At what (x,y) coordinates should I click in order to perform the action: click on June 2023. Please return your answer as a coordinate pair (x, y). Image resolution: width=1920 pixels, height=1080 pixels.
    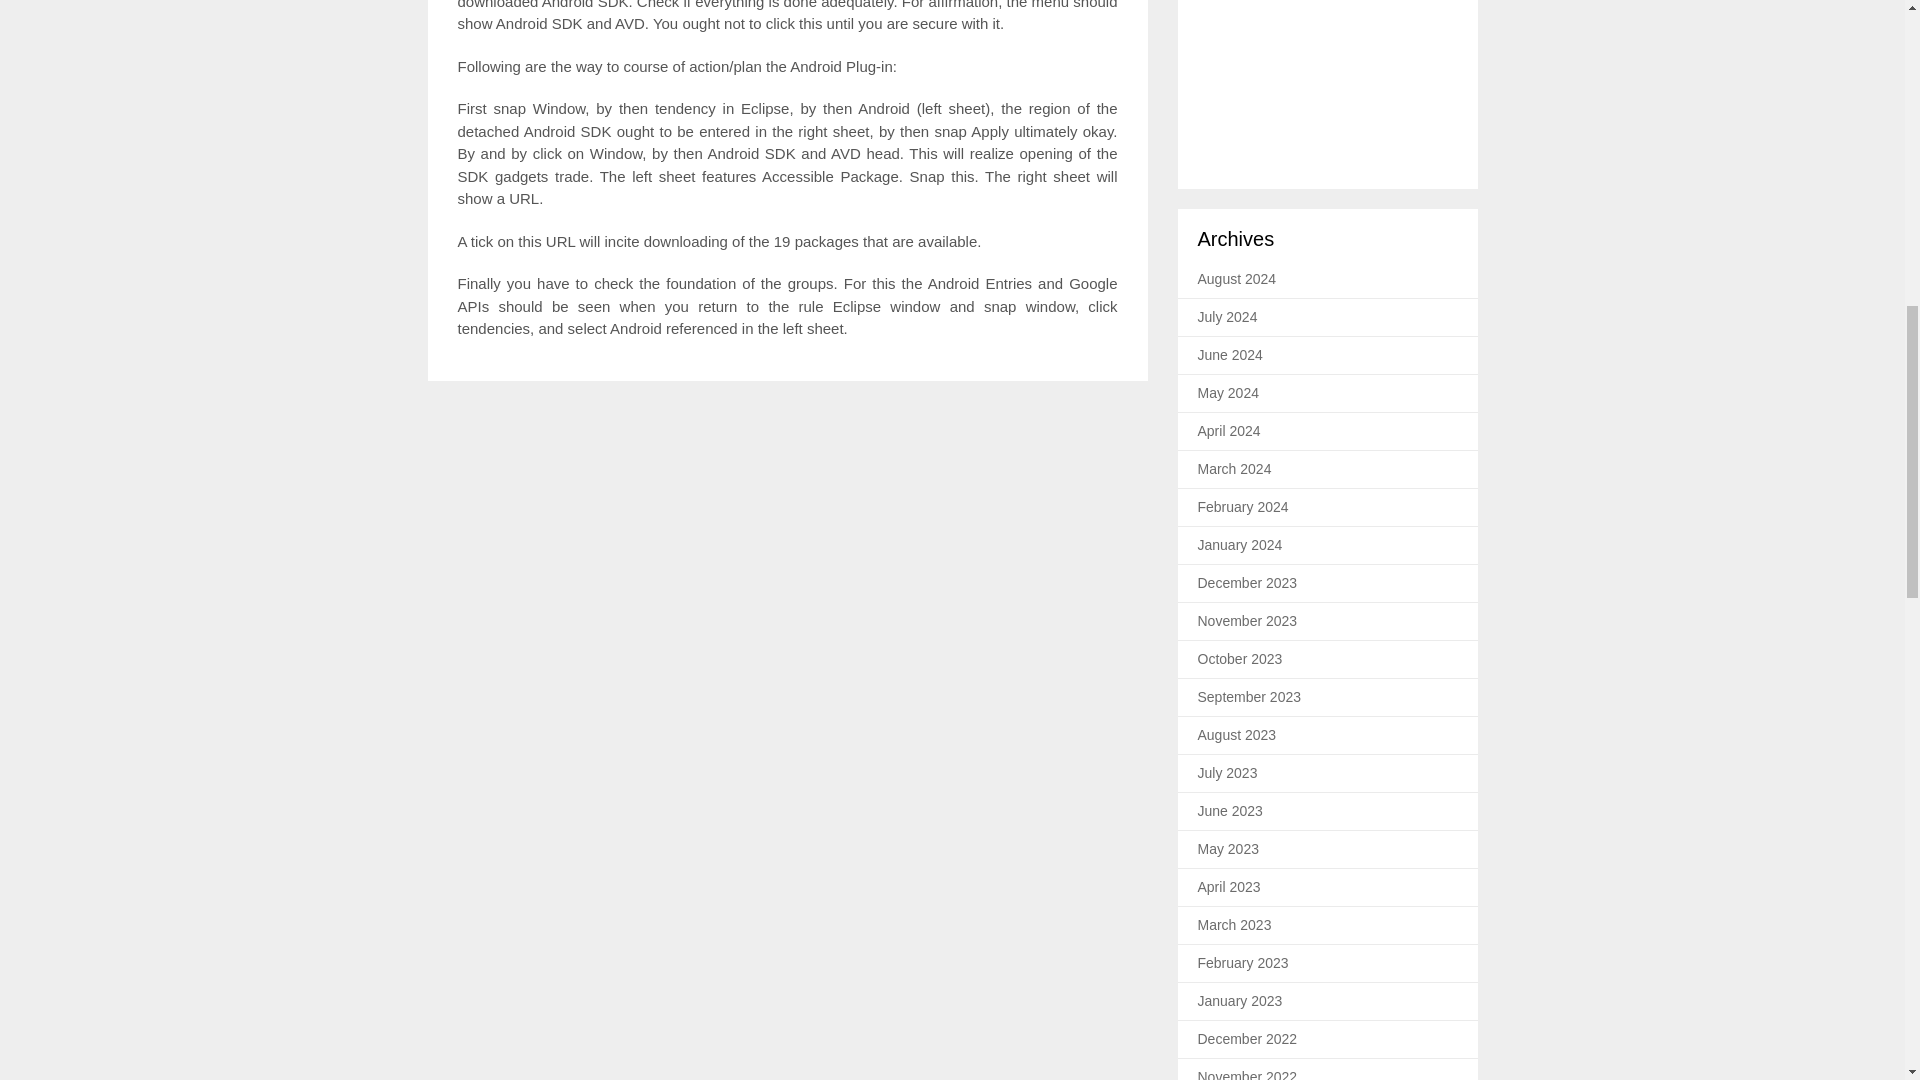
    Looking at the image, I should click on (1230, 810).